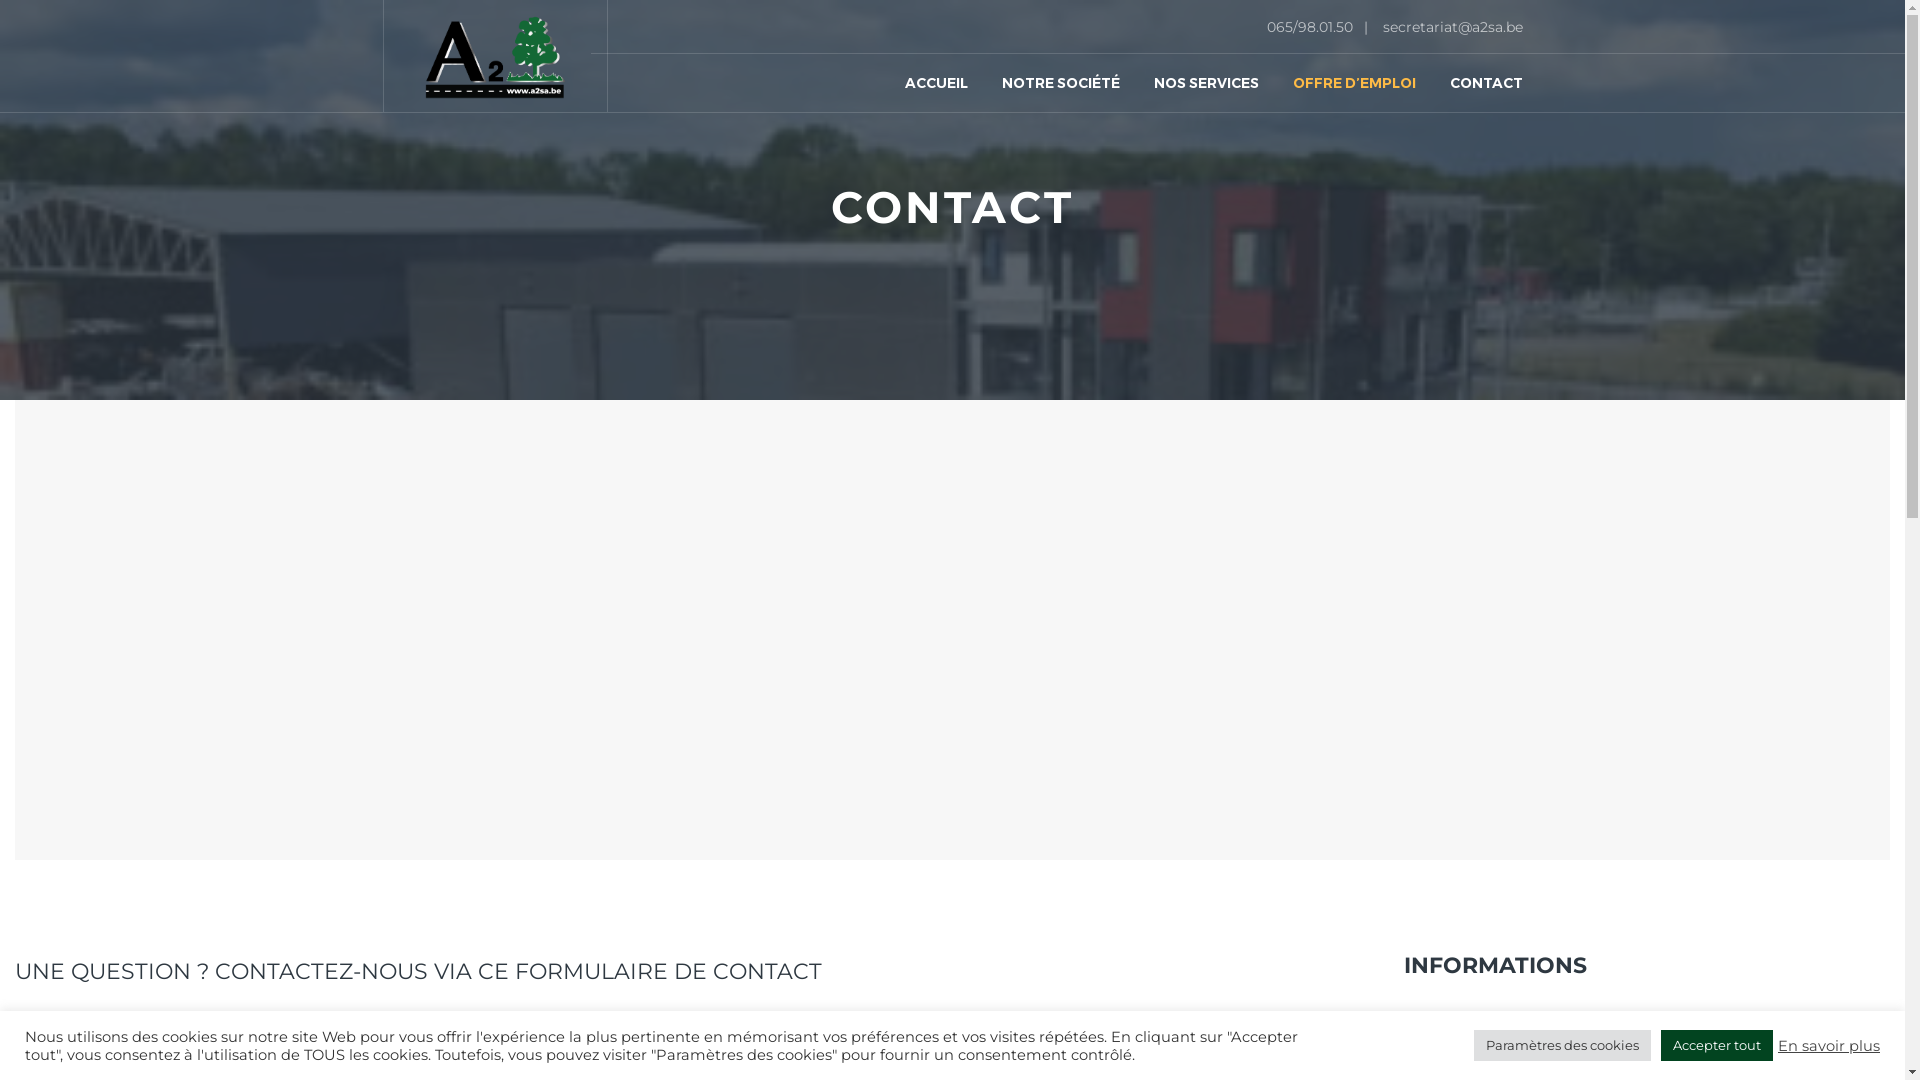  I want to click on En savoir plus, so click(1829, 1045).